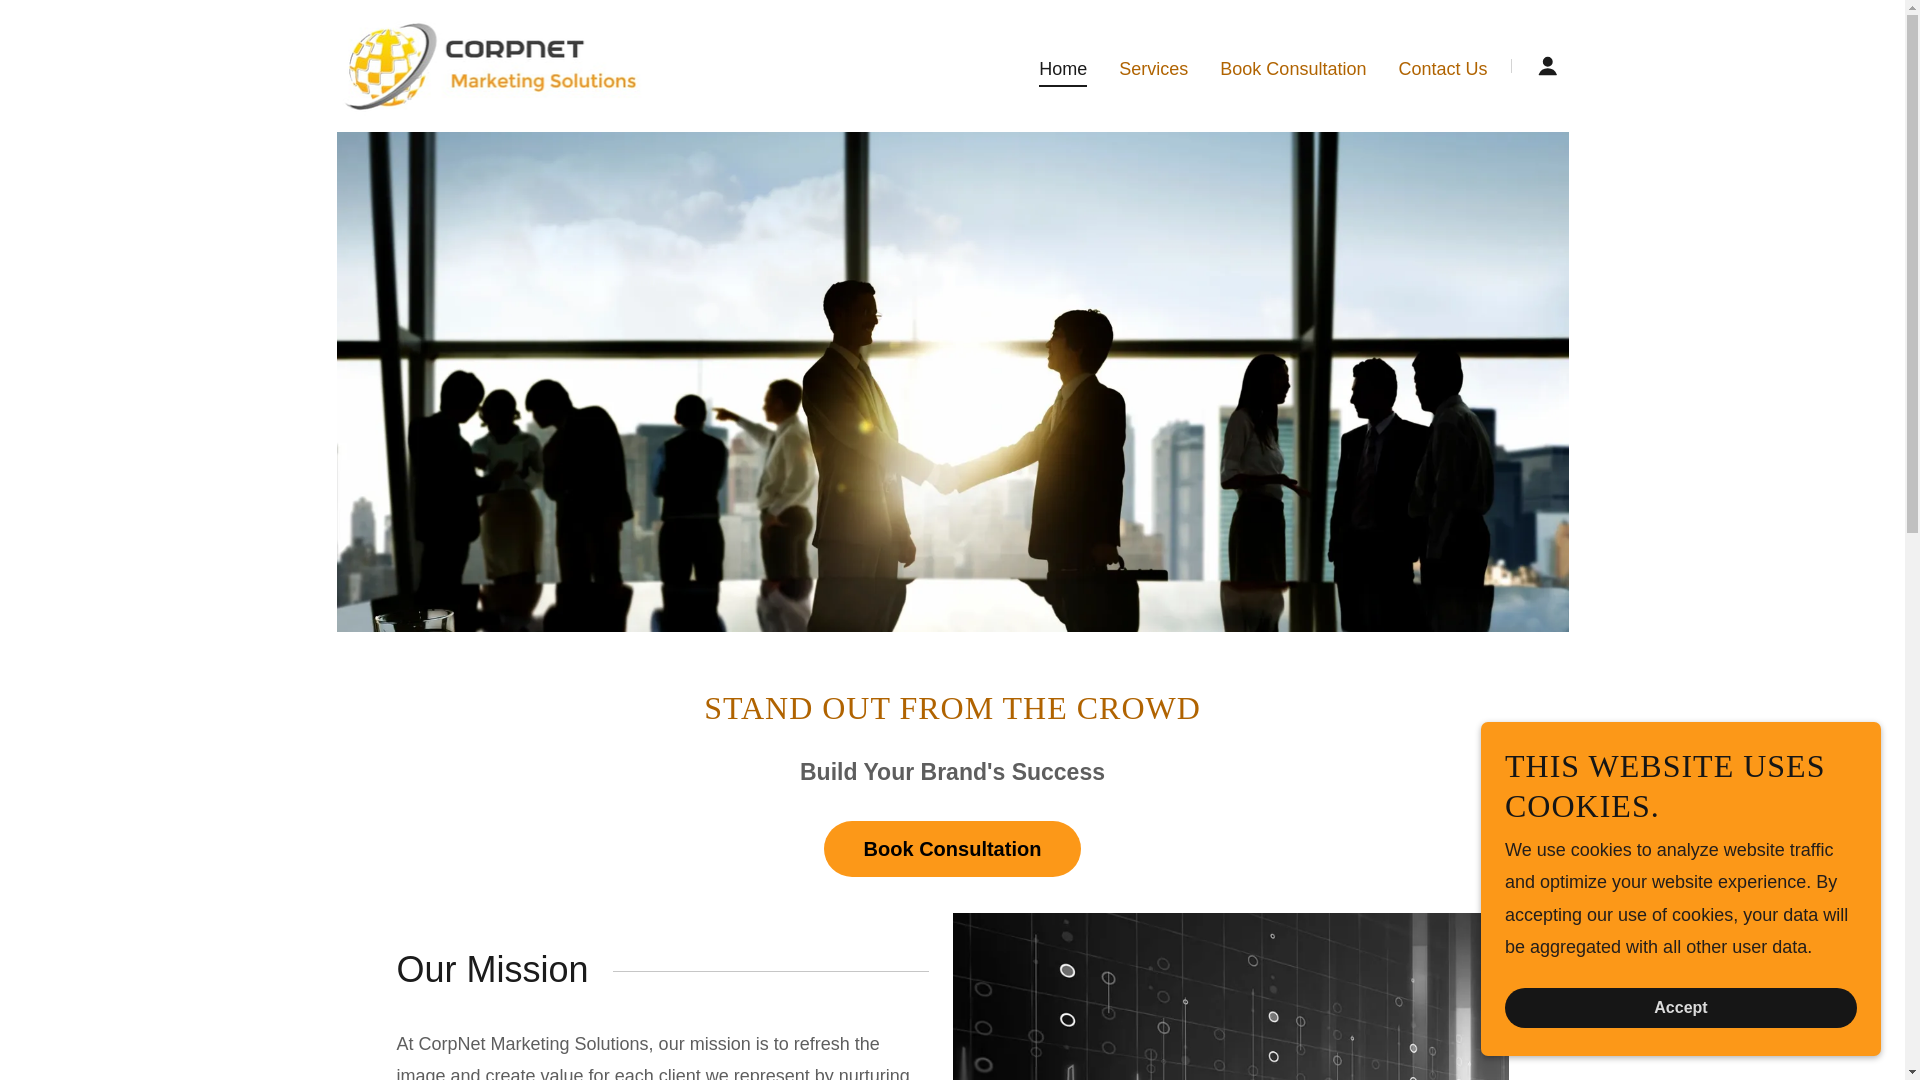 Image resolution: width=1920 pixels, height=1080 pixels. Describe the element at coordinates (490, 64) in the screenshot. I see `CorpNet Marketing Solutions, LLC` at that location.